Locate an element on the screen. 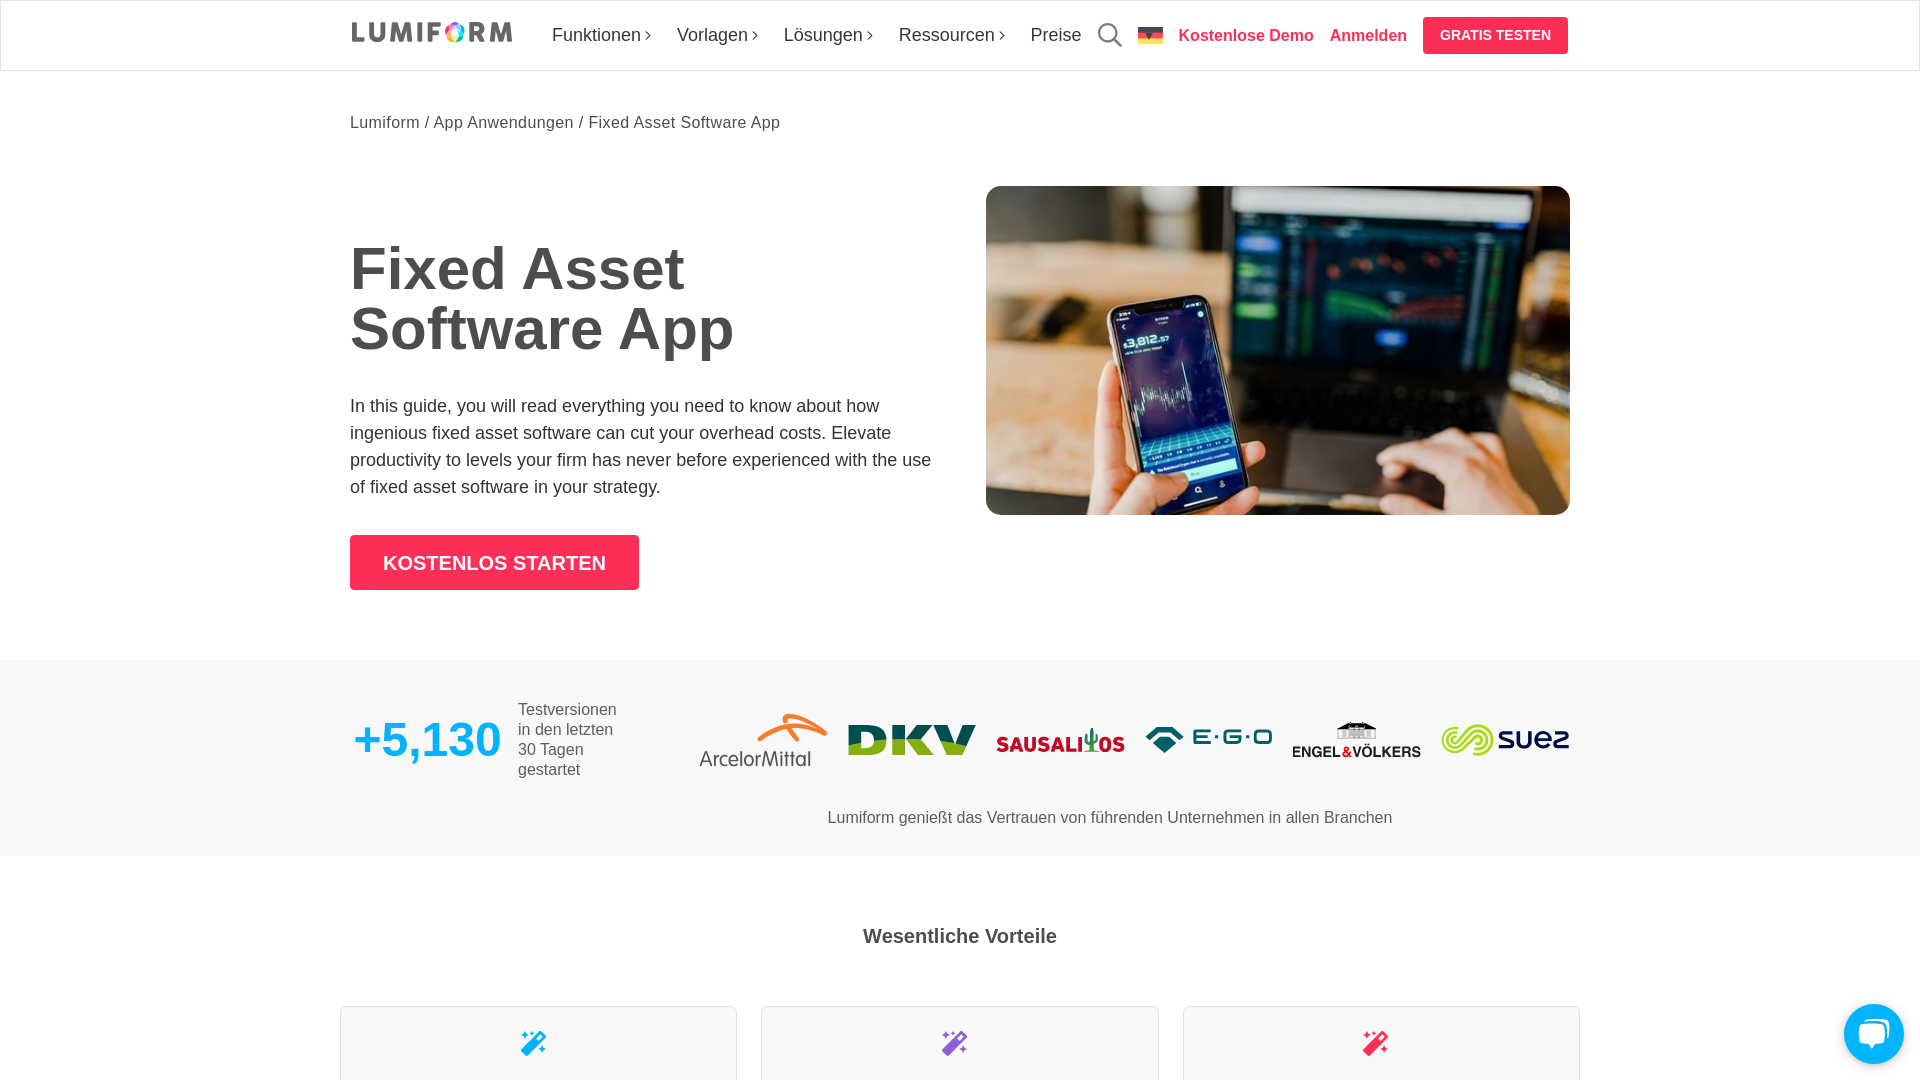  Chat Widget is located at coordinates (1870, 1032).